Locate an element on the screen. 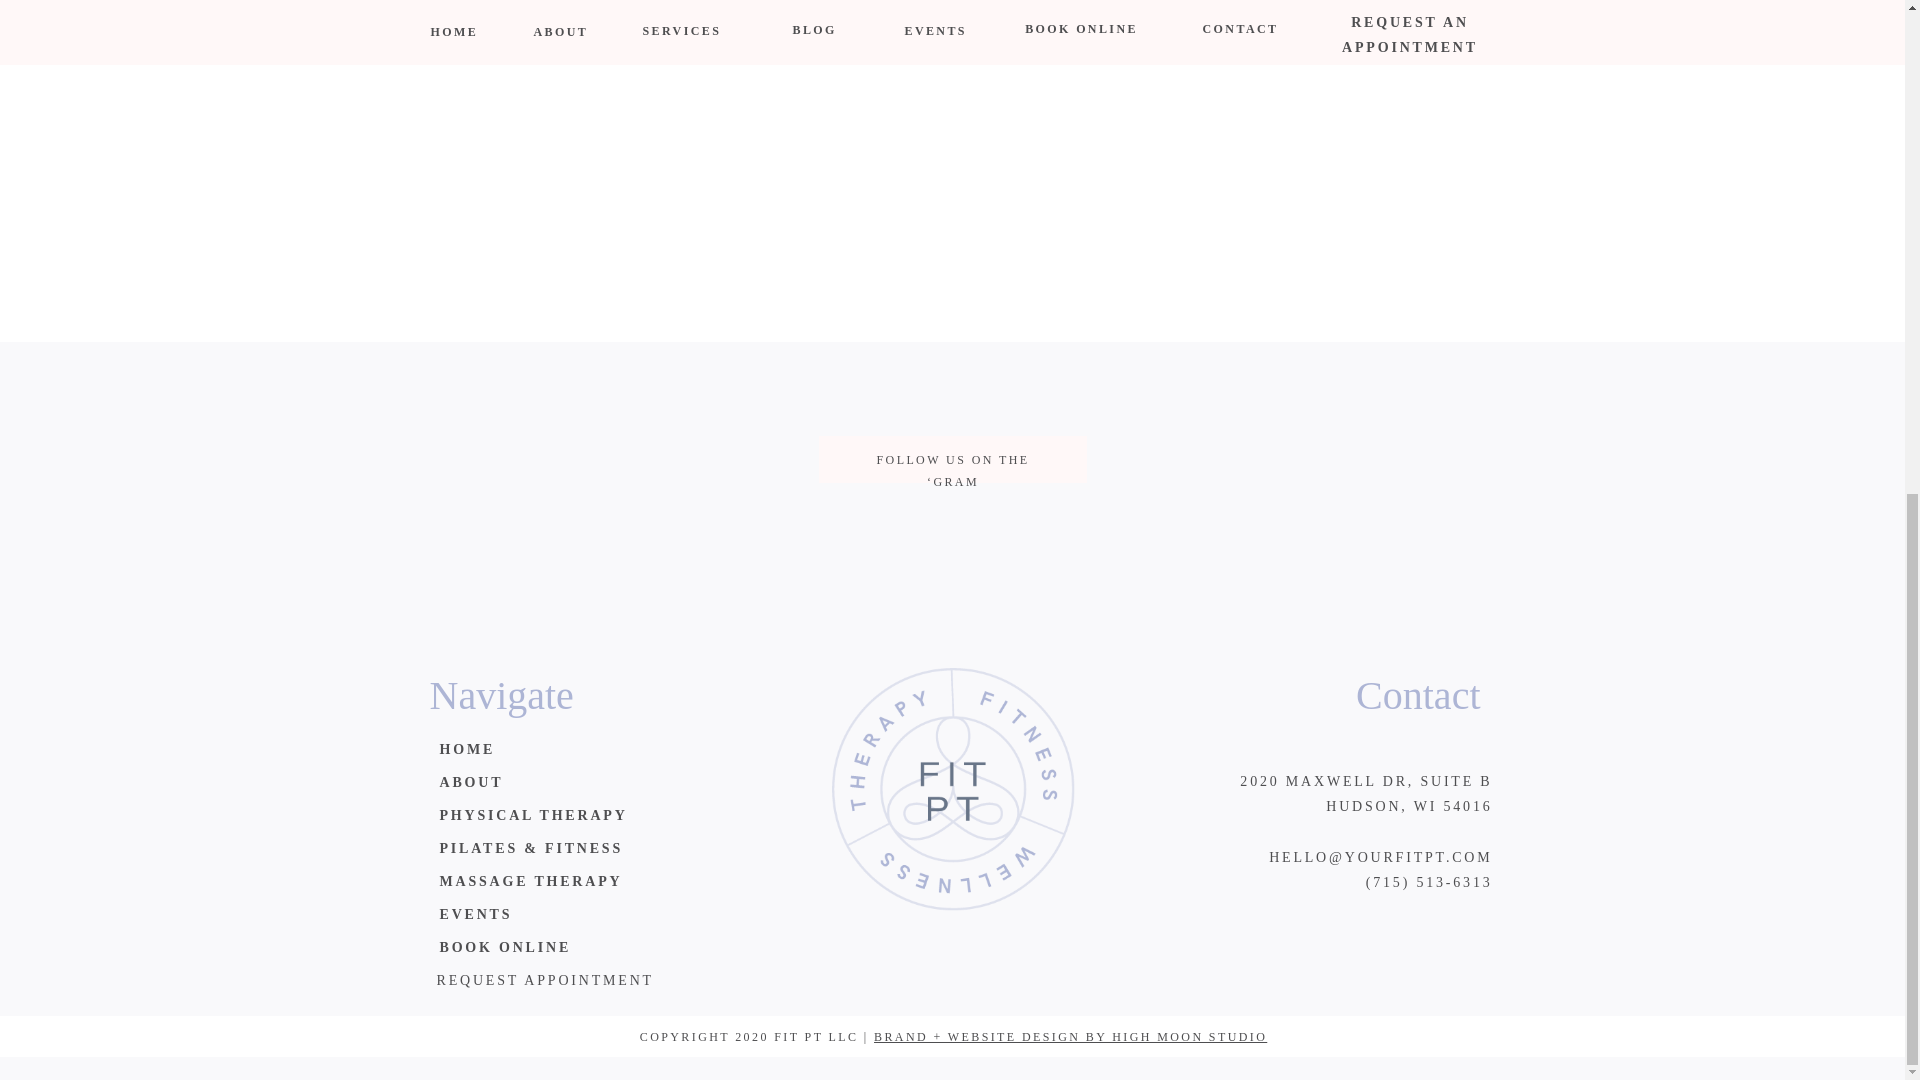 The height and width of the screenshot is (1080, 1920). HOME is located at coordinates (585, 753).